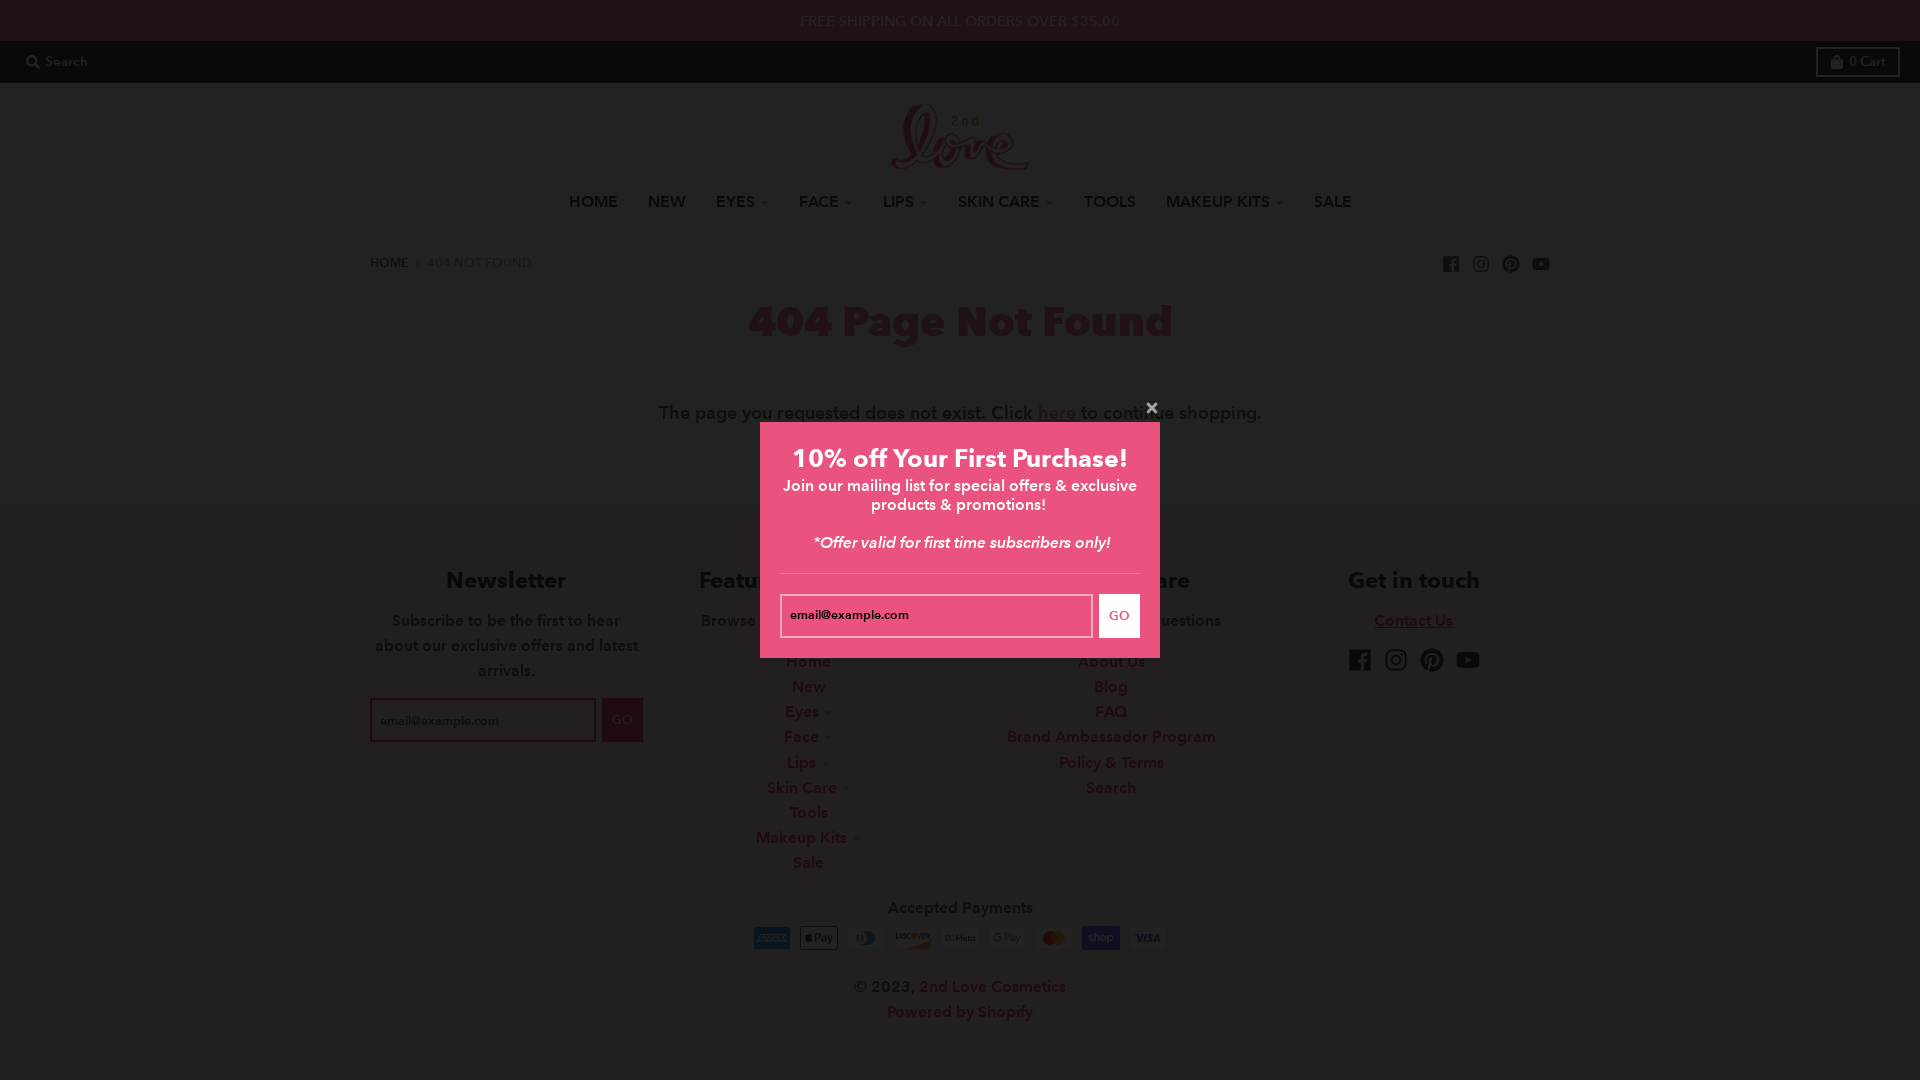 The image size is (1920, 1080). I want to click on Tools, so click(809, 812).